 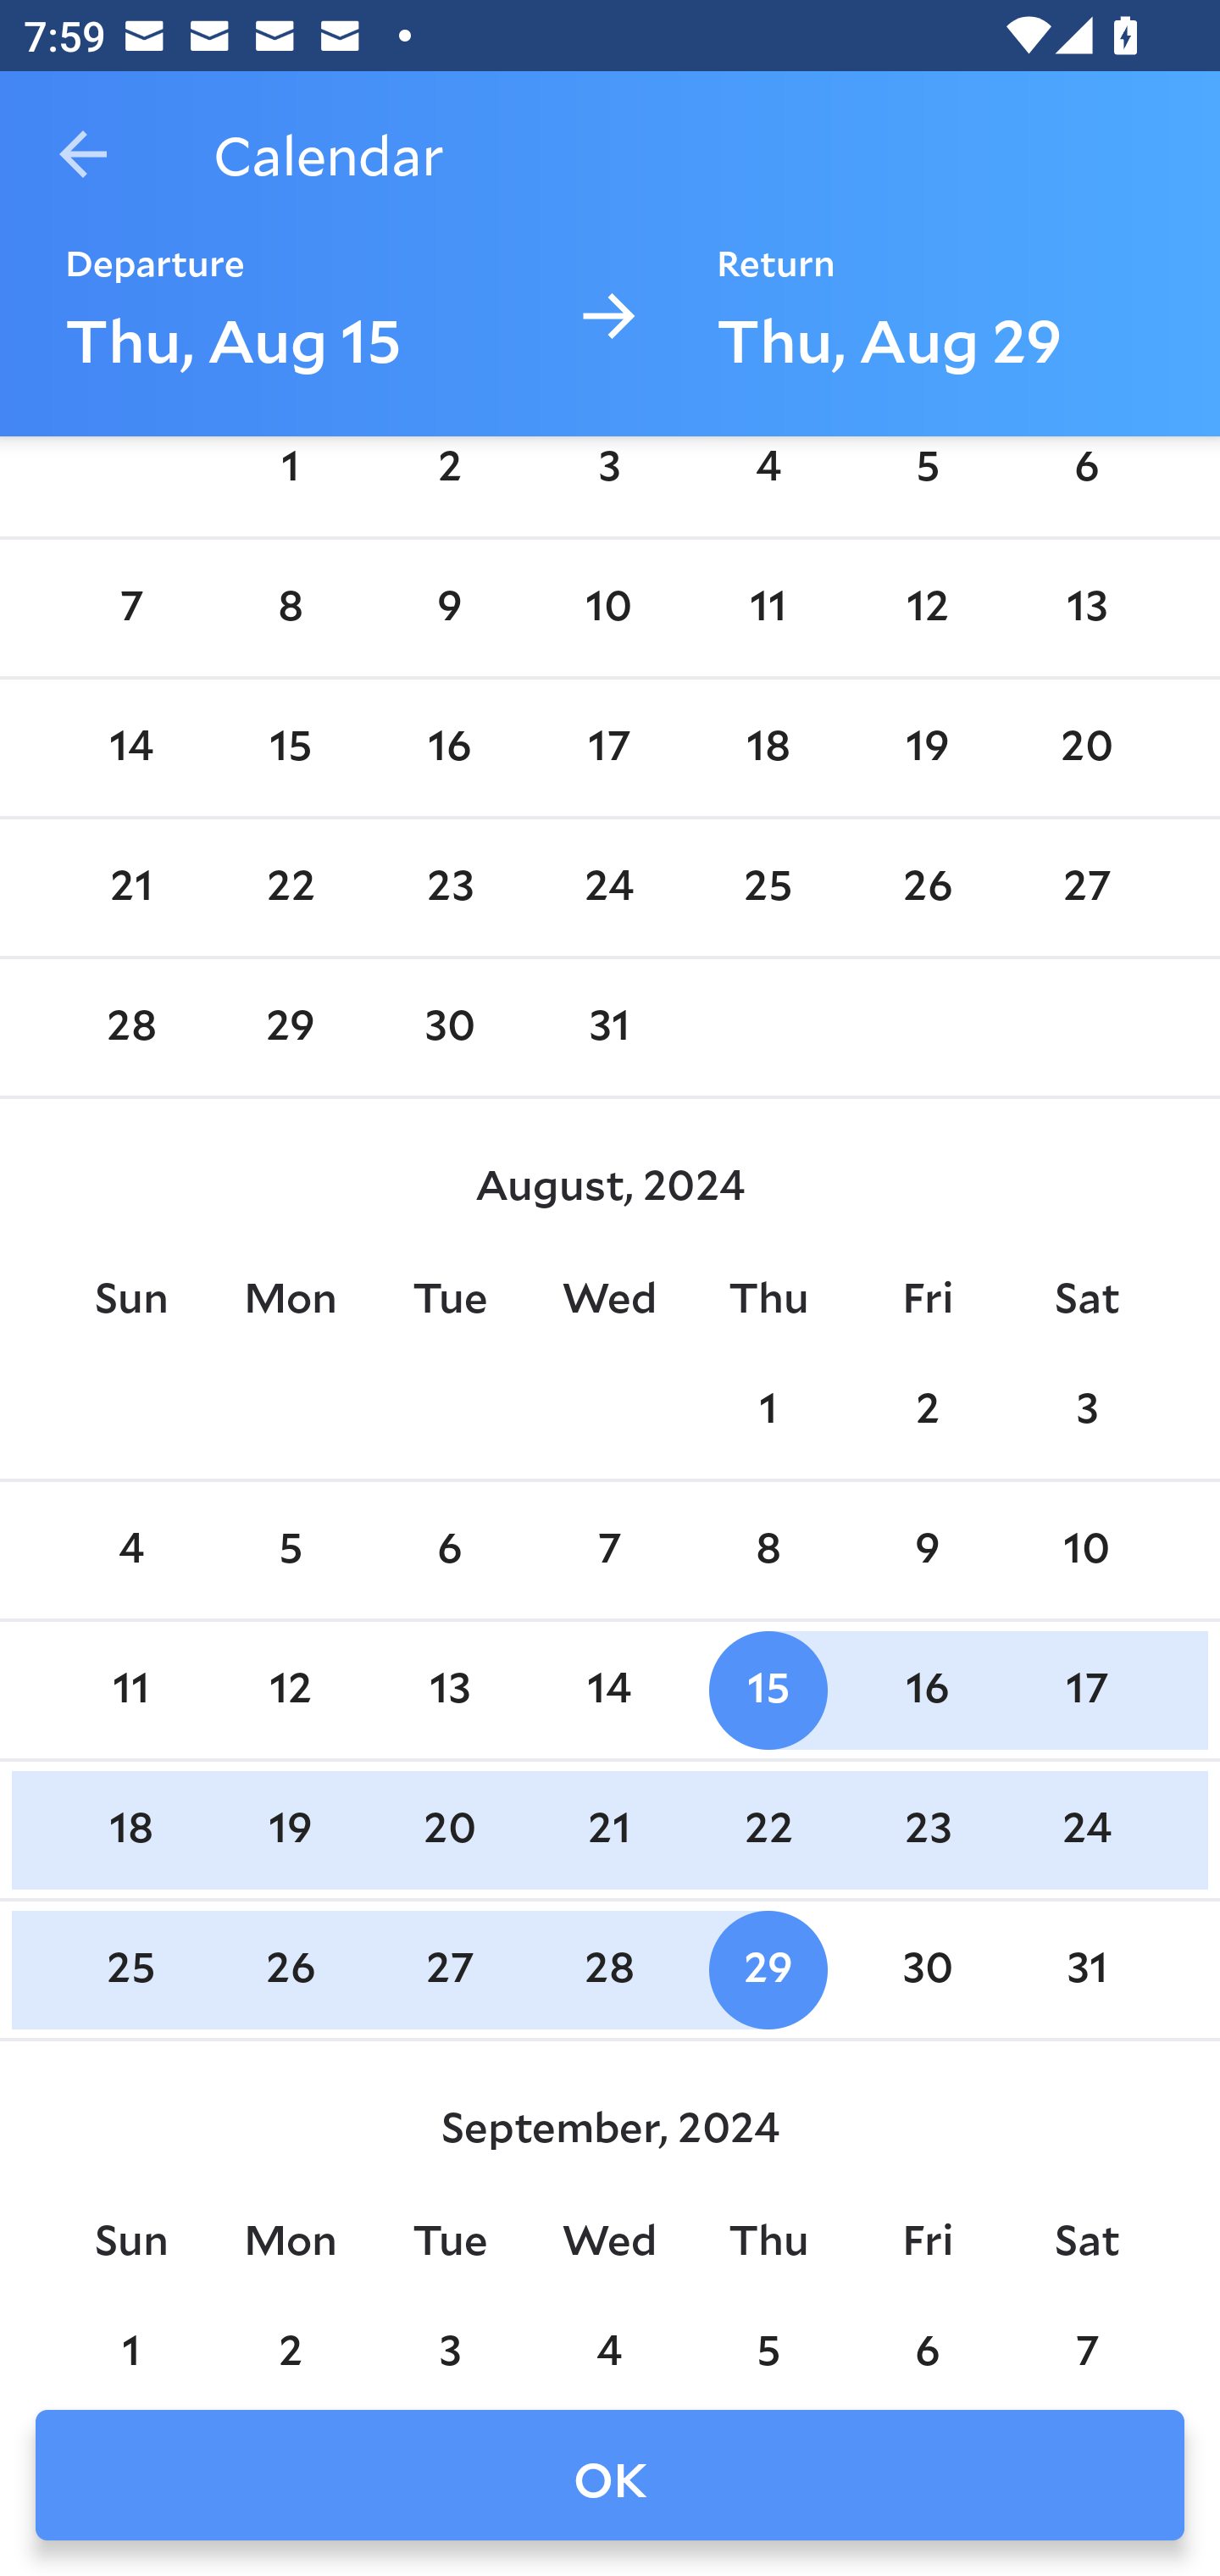 I want to click on 10, so click(x=1086, y=1551).